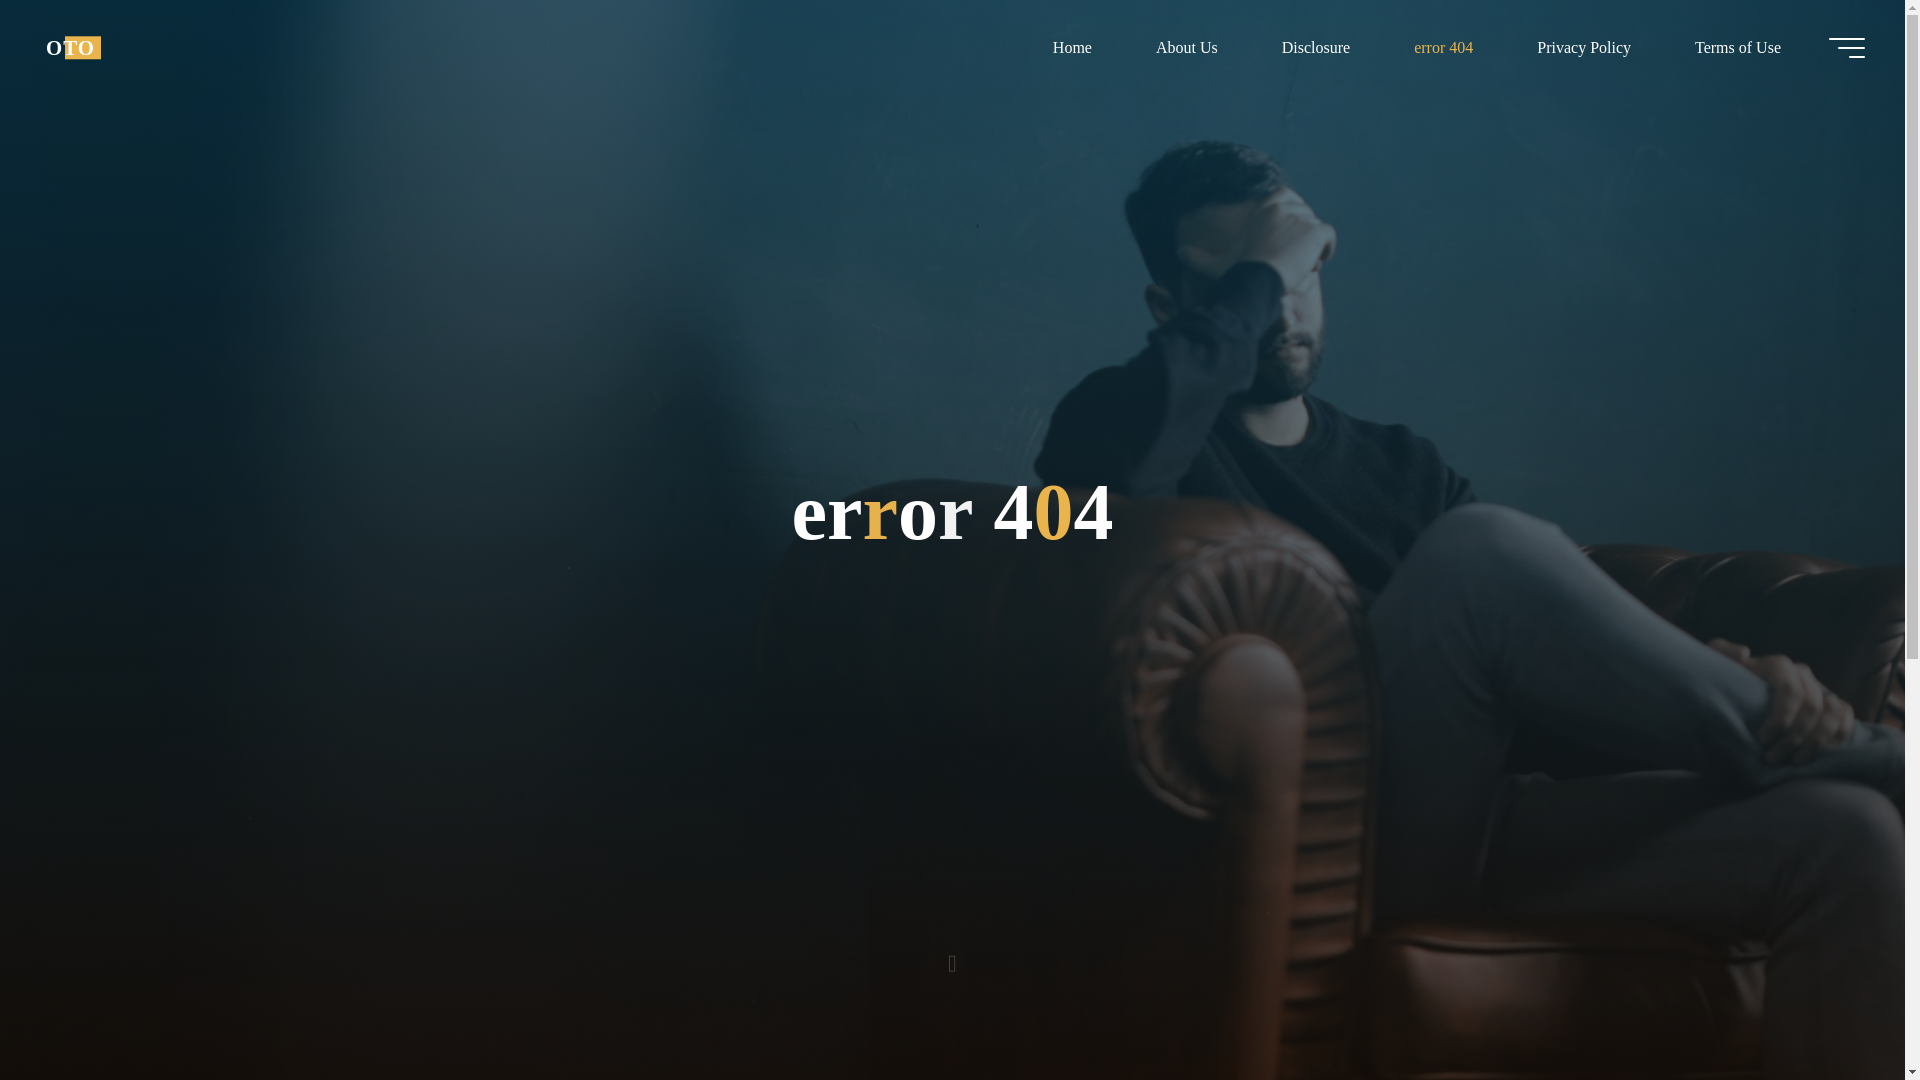 The image size is (1920, 1080). I want to click on Home, so click(1072, 47).